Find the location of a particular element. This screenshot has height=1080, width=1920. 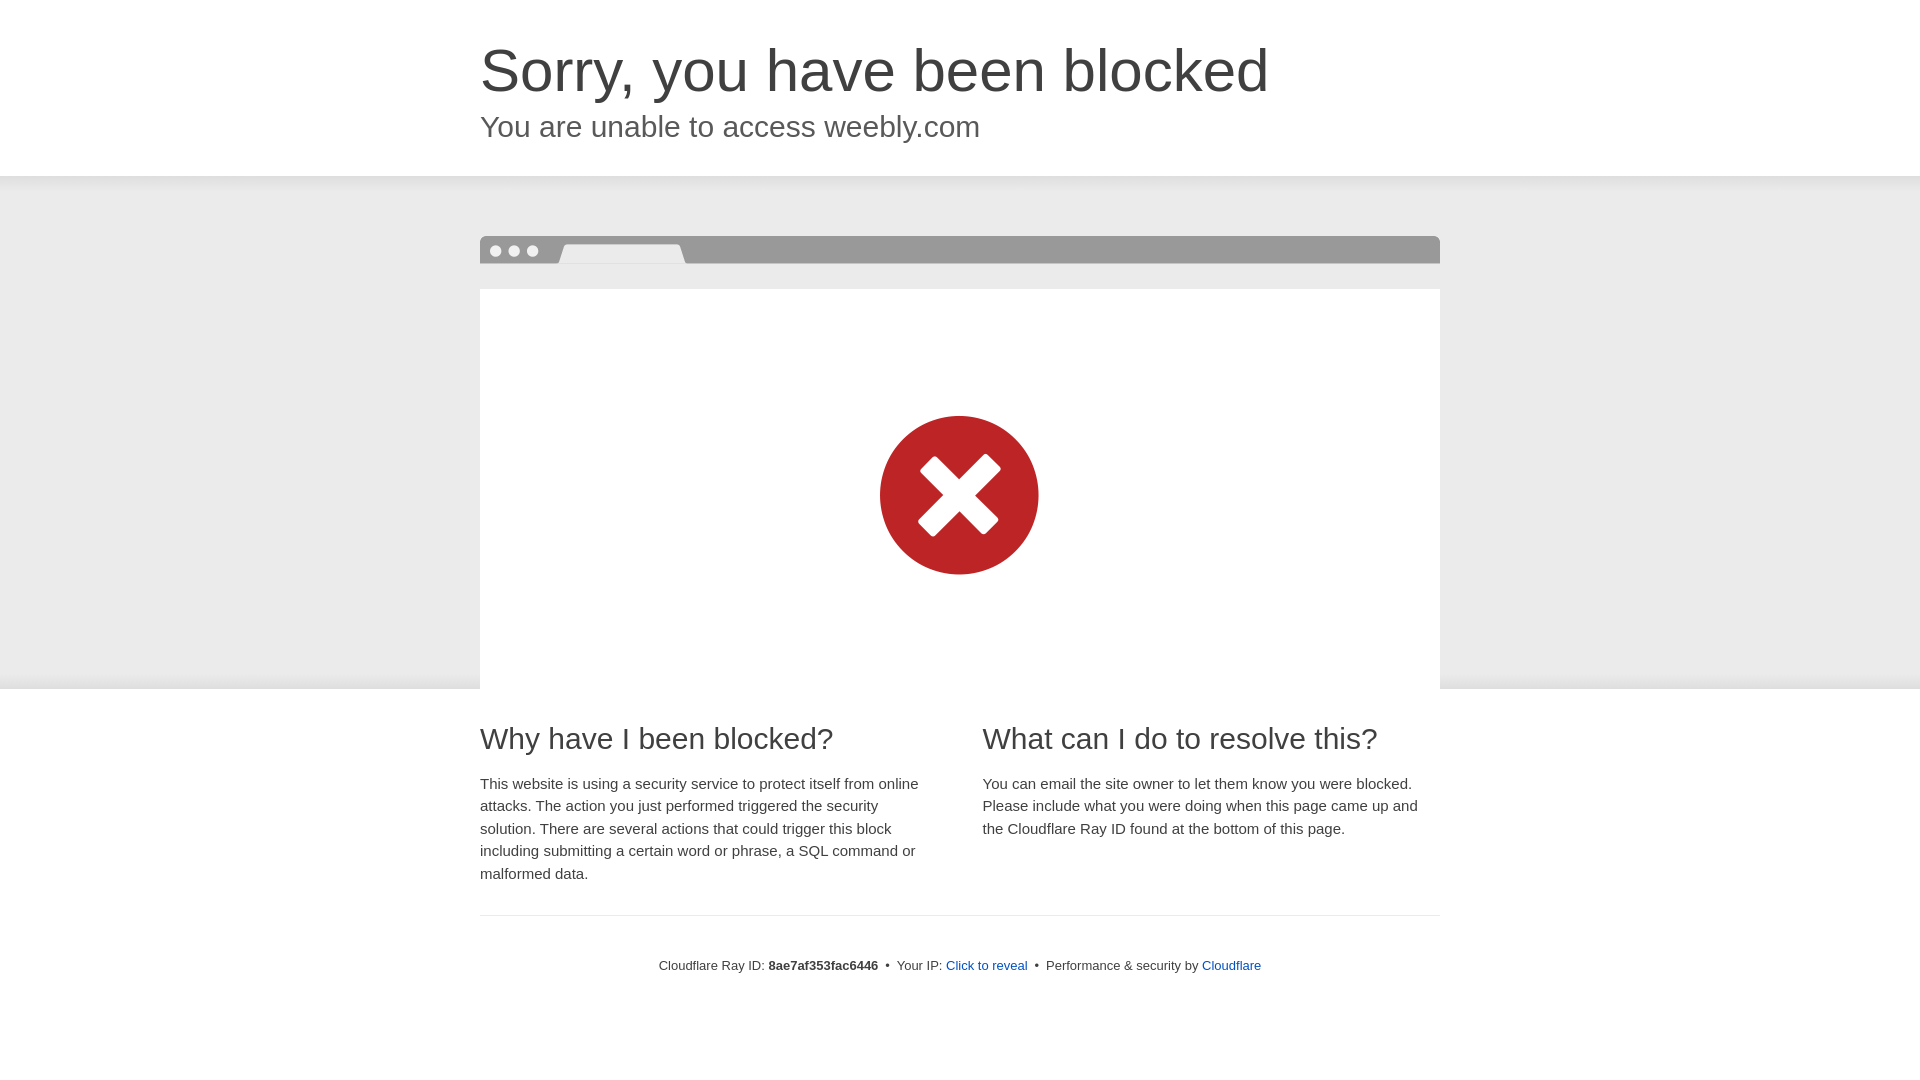

Cloudflare is located at coordinates (1231, 965).